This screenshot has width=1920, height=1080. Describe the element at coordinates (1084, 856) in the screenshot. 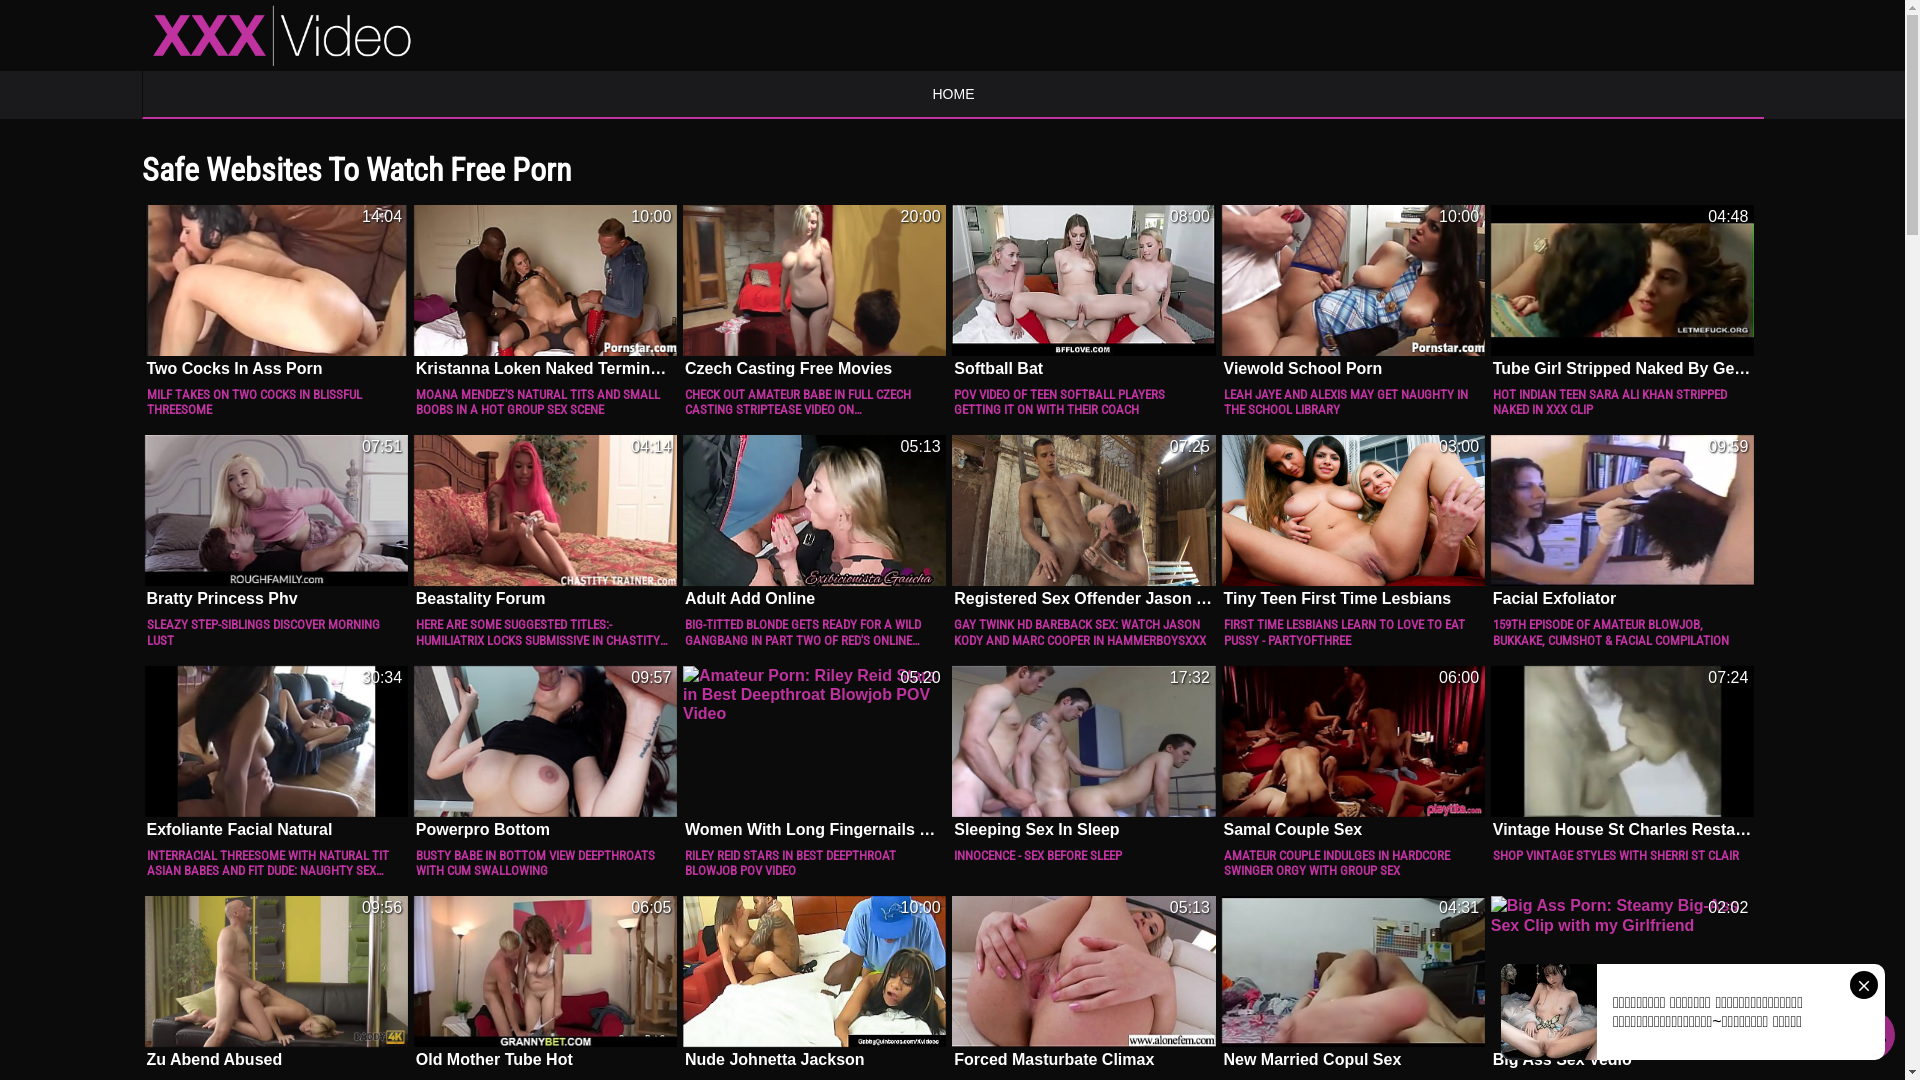

I see `INNOCENCE - SEX BEFORE SLEEP` at that location.